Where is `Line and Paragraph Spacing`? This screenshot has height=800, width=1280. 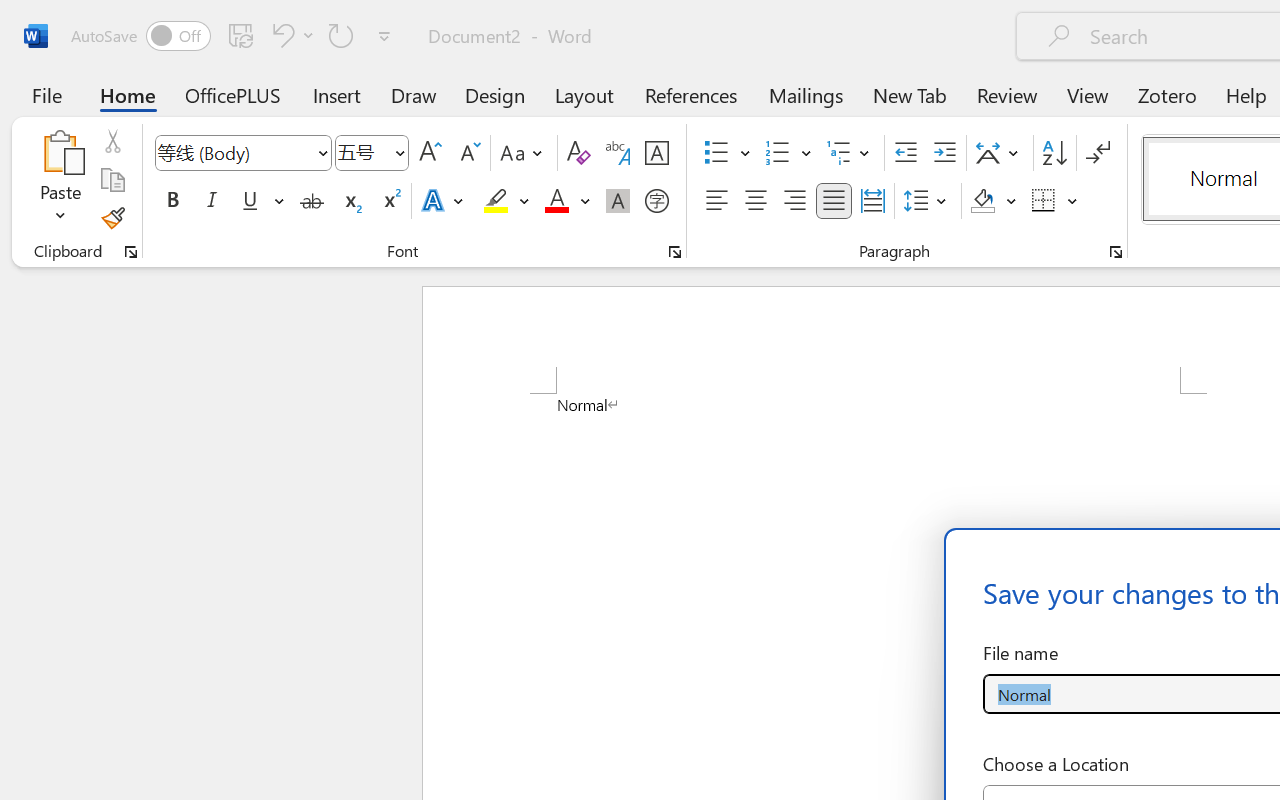
Line and Paragraph Spacing is located at coordinates (928, 201).